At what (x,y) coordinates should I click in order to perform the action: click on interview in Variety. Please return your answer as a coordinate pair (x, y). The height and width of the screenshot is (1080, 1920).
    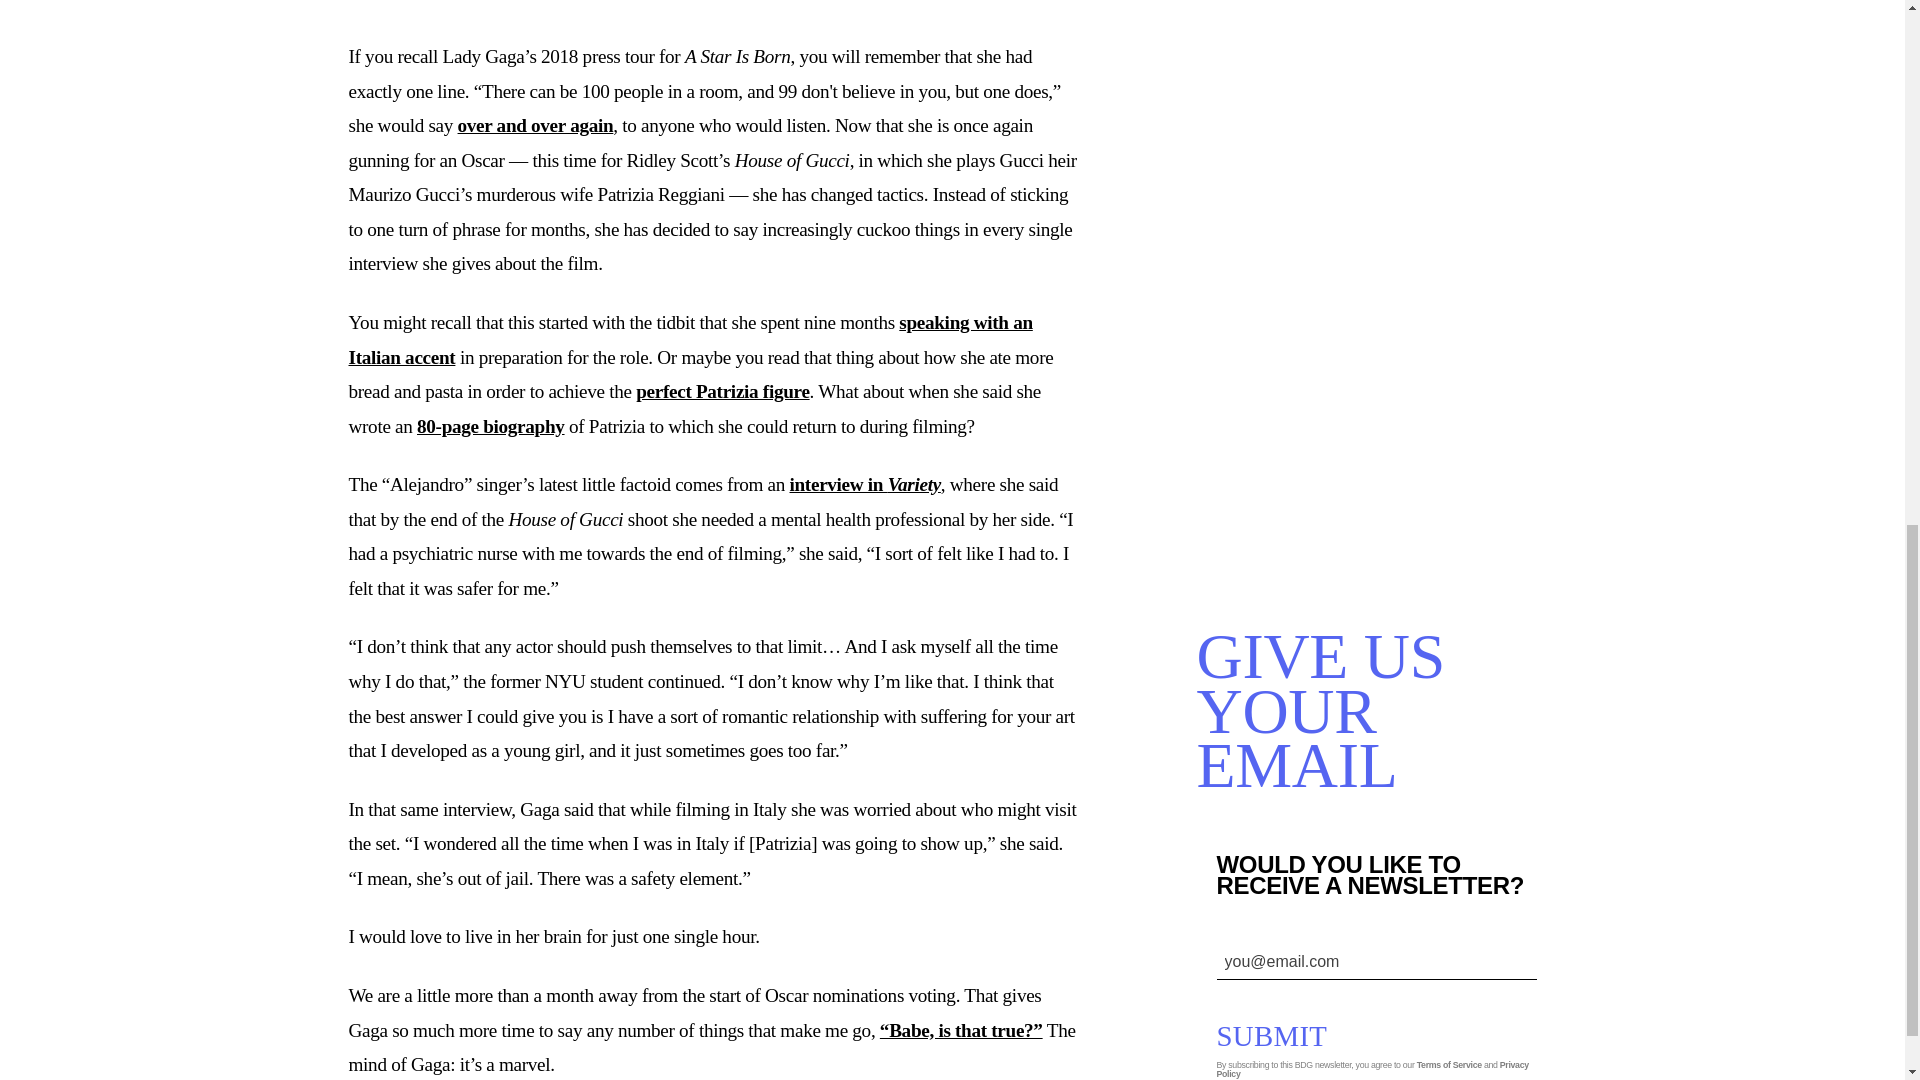
    Looking at the image, I should click on (864, 484).